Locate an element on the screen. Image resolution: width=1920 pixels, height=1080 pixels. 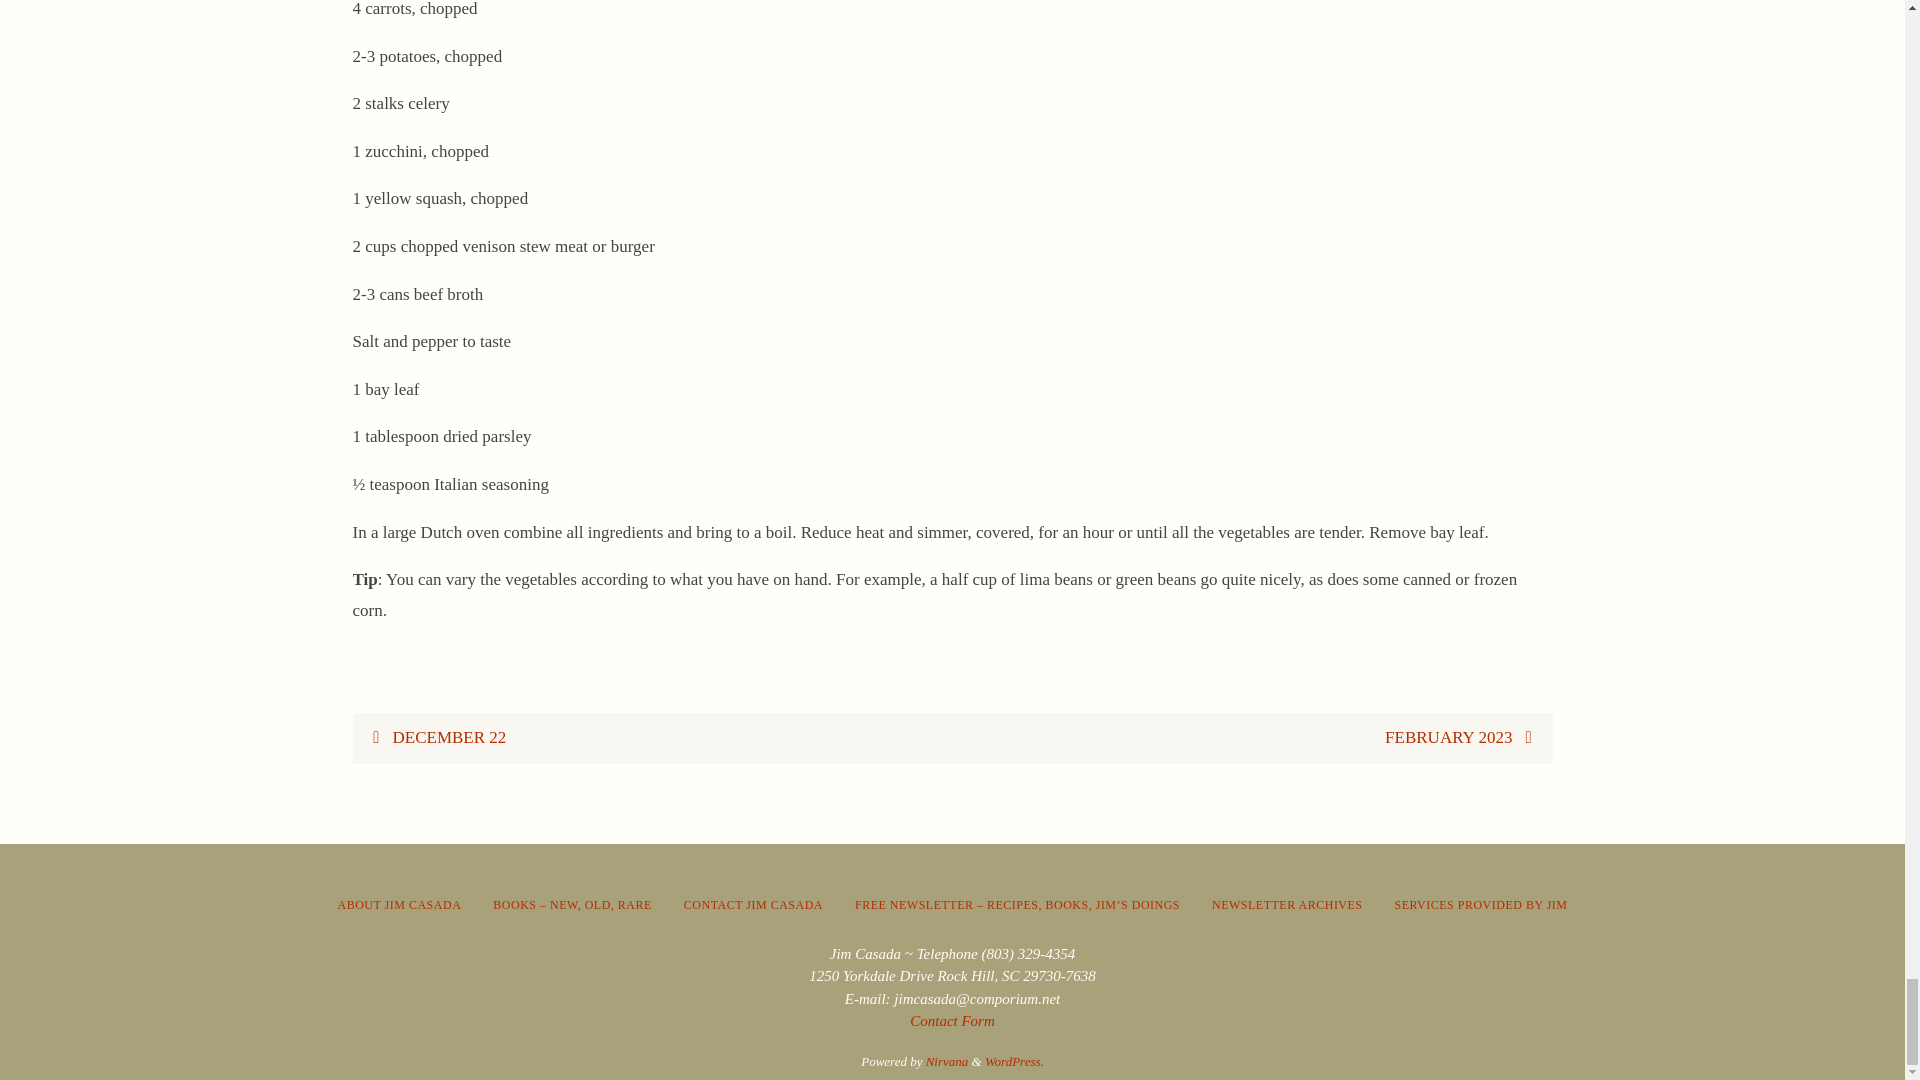
DECEMBER 22 is located at coordinates (652, 738).